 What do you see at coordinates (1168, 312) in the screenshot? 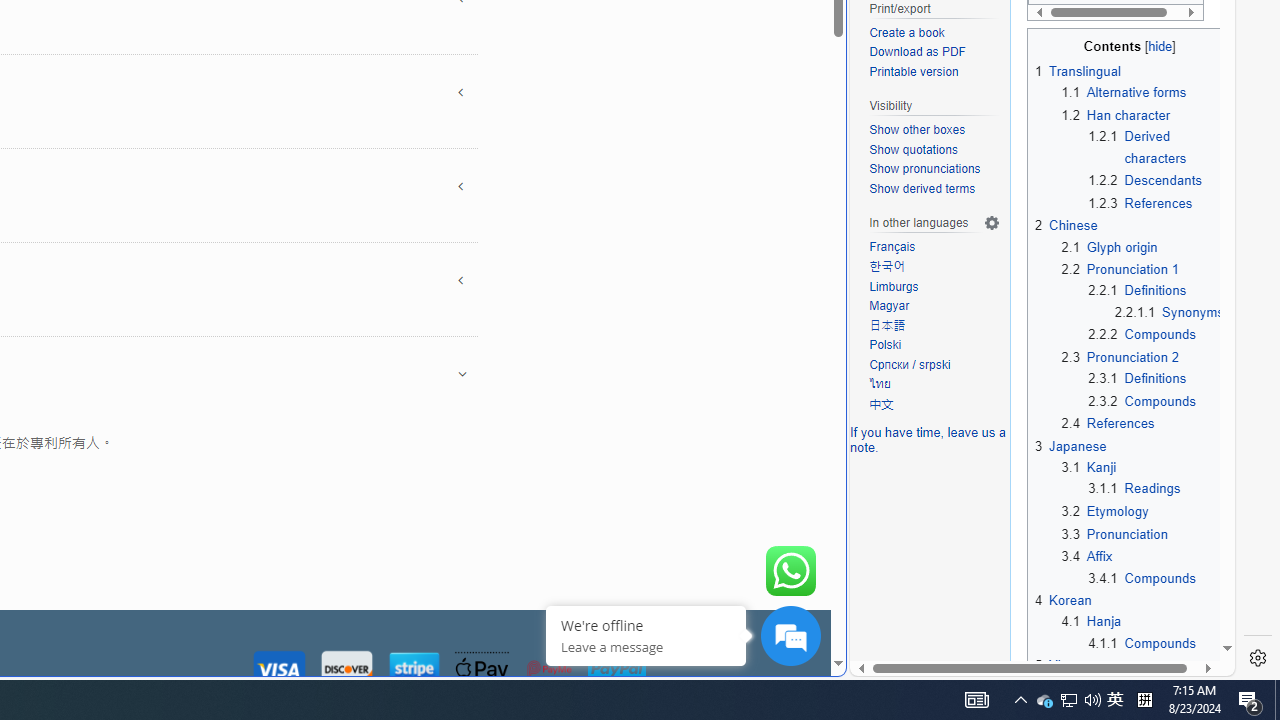
I see `2.2.1.1Synonyms` at bounding box center [1168, 312].